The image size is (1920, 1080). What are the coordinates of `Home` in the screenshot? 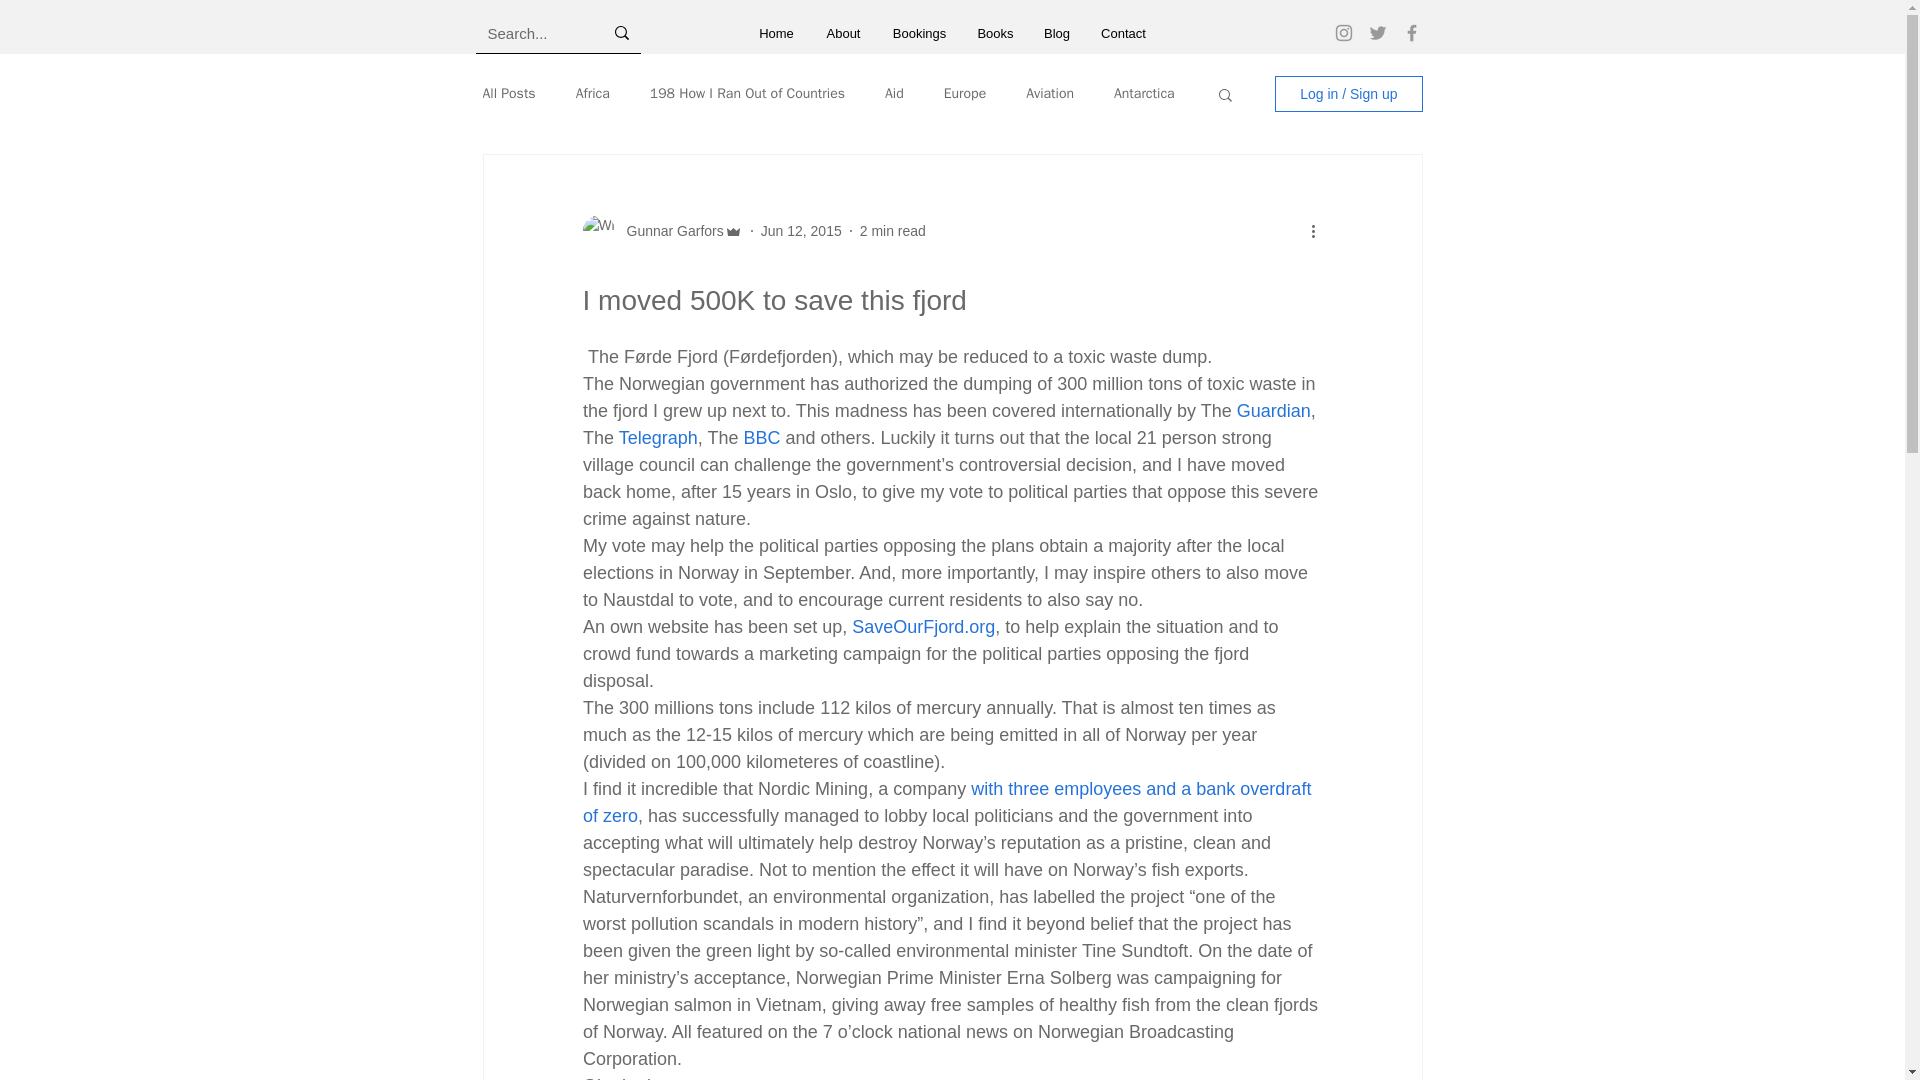 It's located at (776, 33).